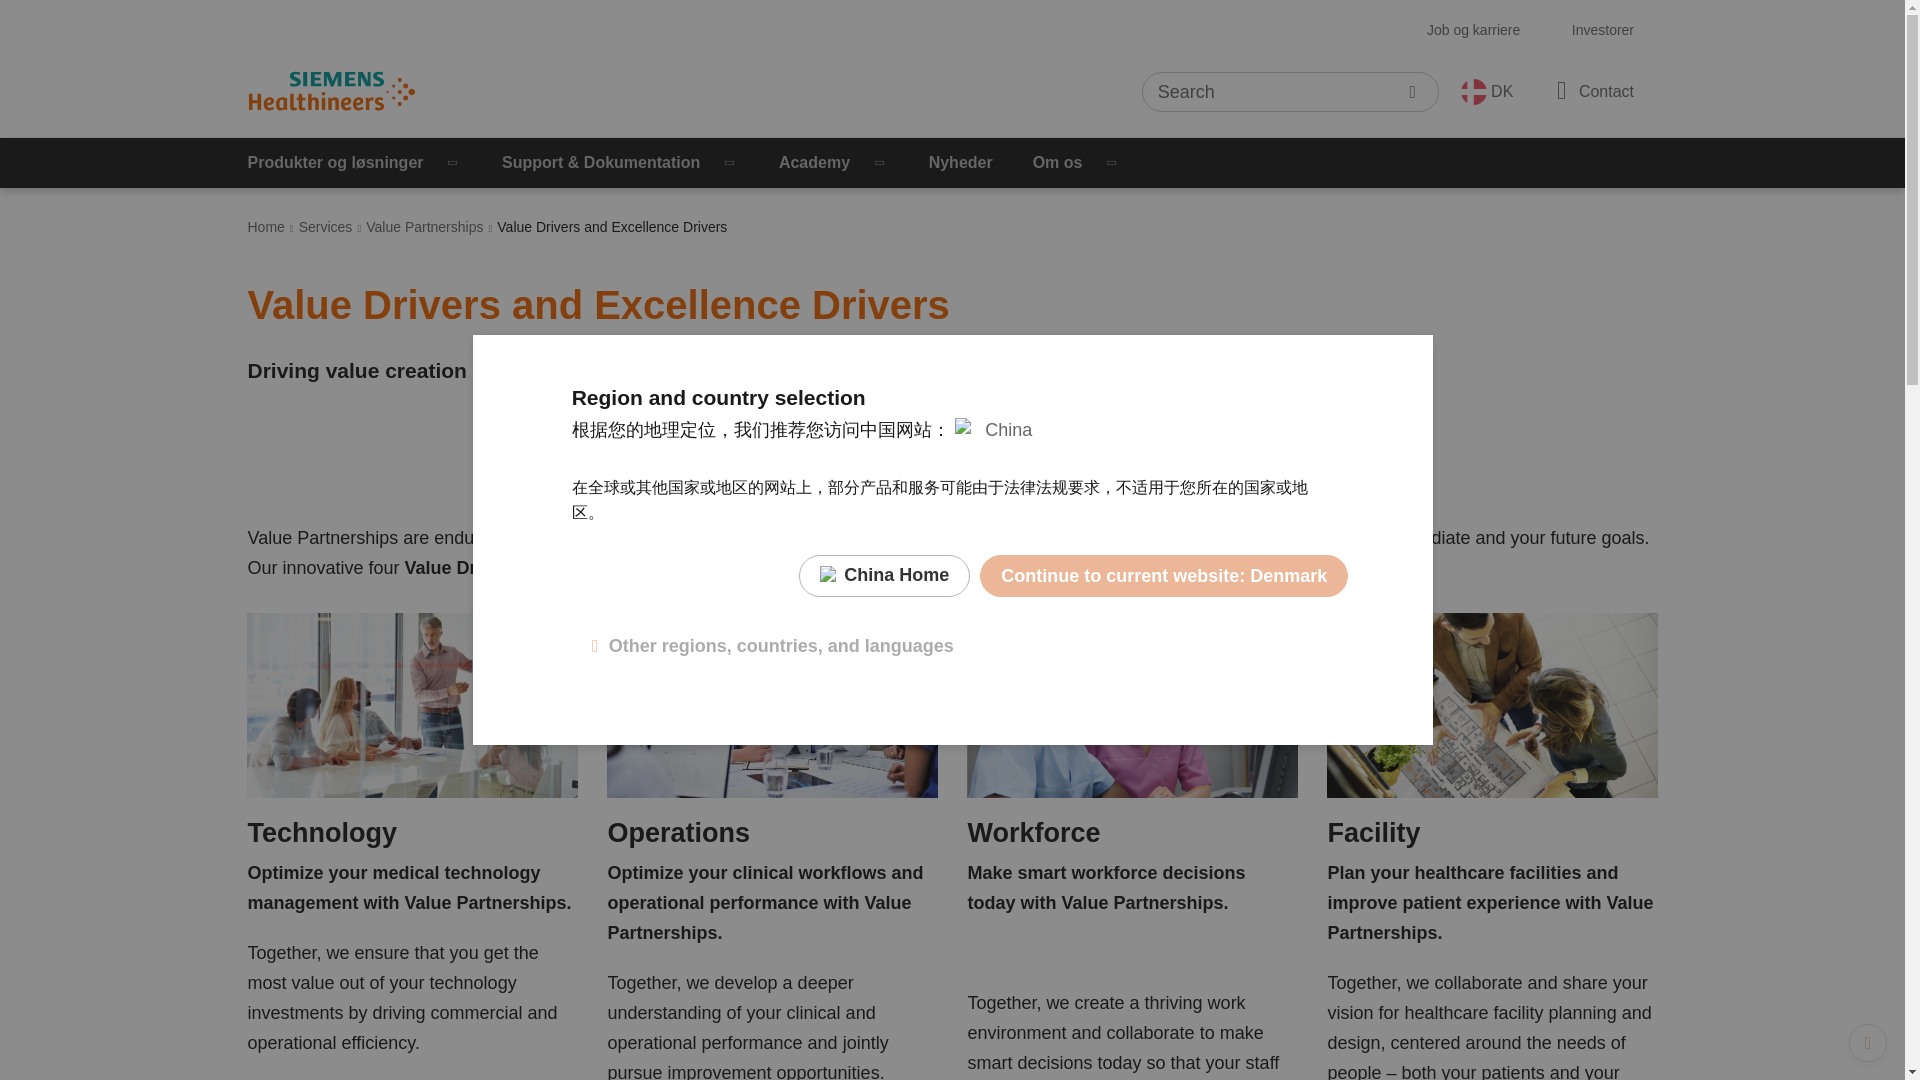 This screenshot has width=1920, height=1080. What do you see at coordinates (304, 1078) in the screenshot?
I see `Learn more` at bounding box center [304, 1078].